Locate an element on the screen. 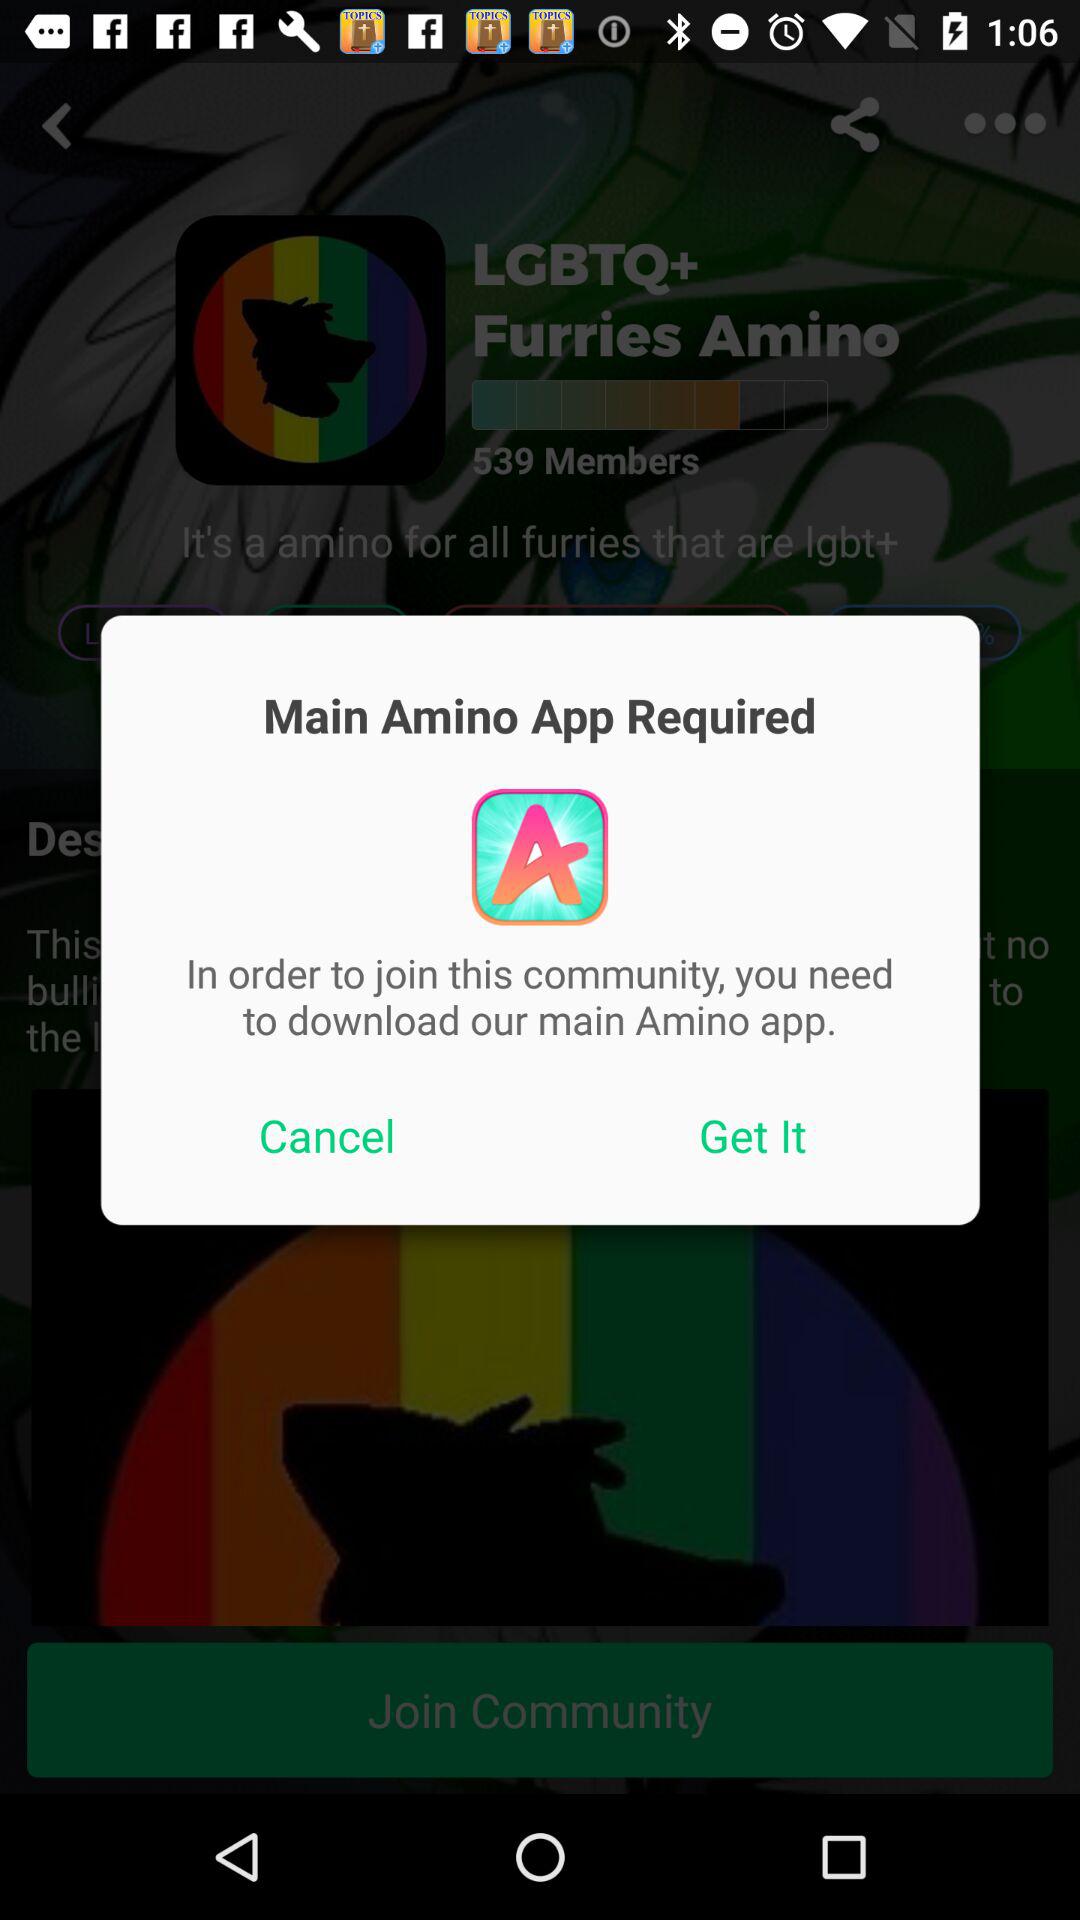 Image resolution: width=1080 pixels, height=1920 pixels. scroll until cancel item is located at coordinates (327, 1135).